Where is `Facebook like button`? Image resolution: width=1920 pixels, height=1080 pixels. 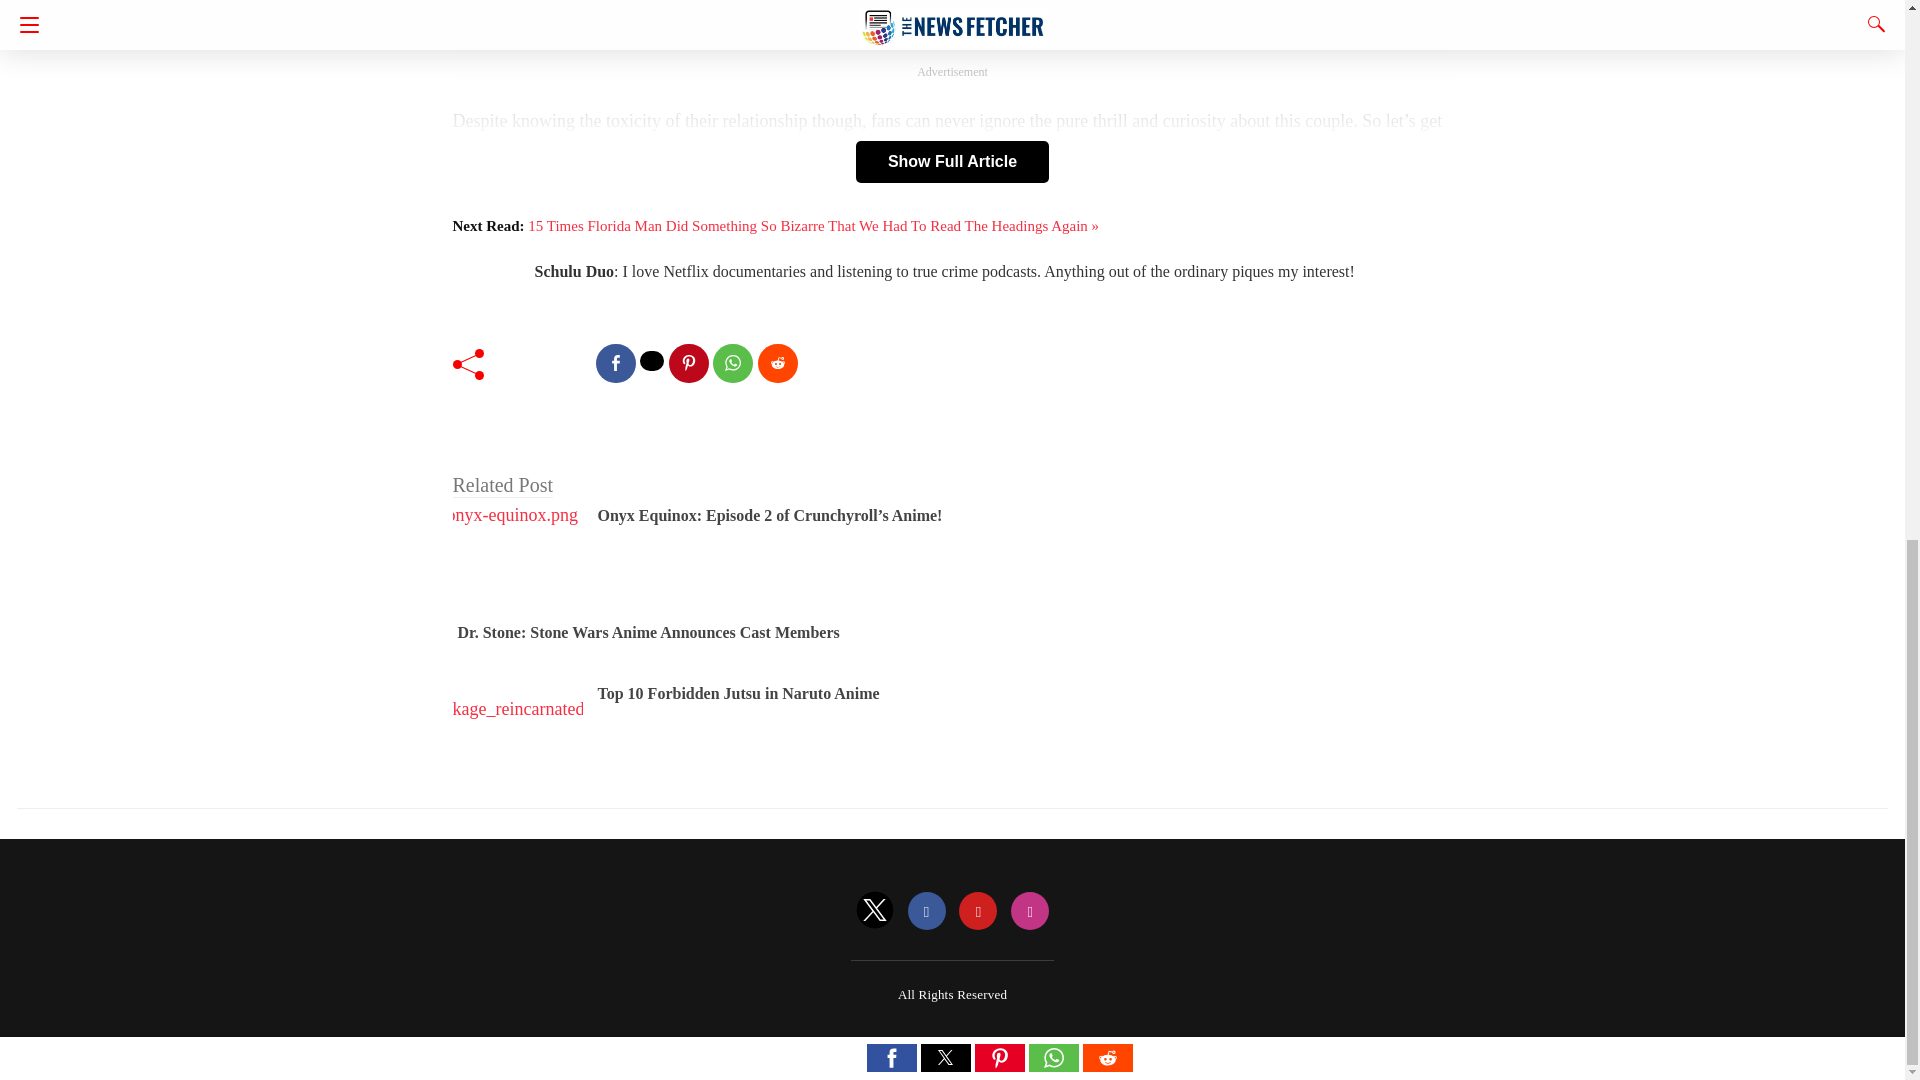 Facebook like button is located at coordinates (546, 361).